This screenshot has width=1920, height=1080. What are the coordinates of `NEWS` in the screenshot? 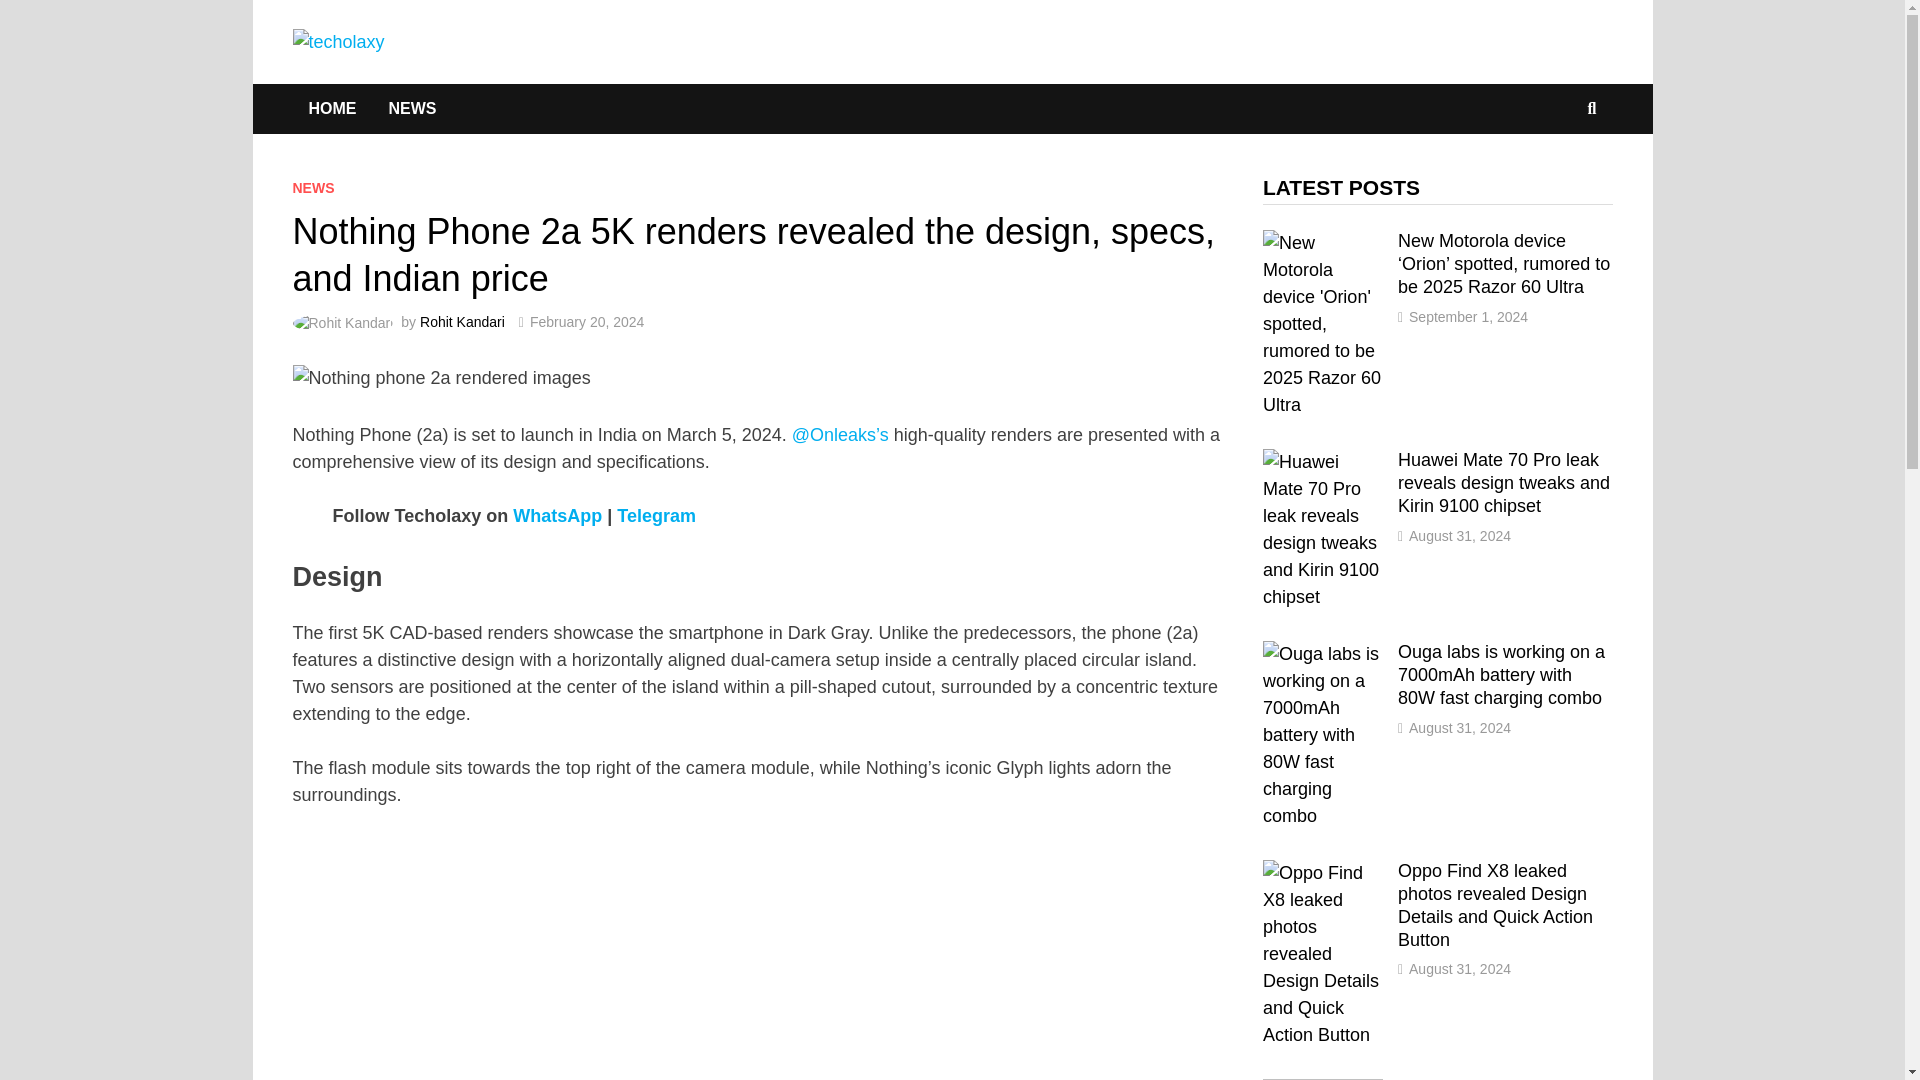 It's located at (312, 188).